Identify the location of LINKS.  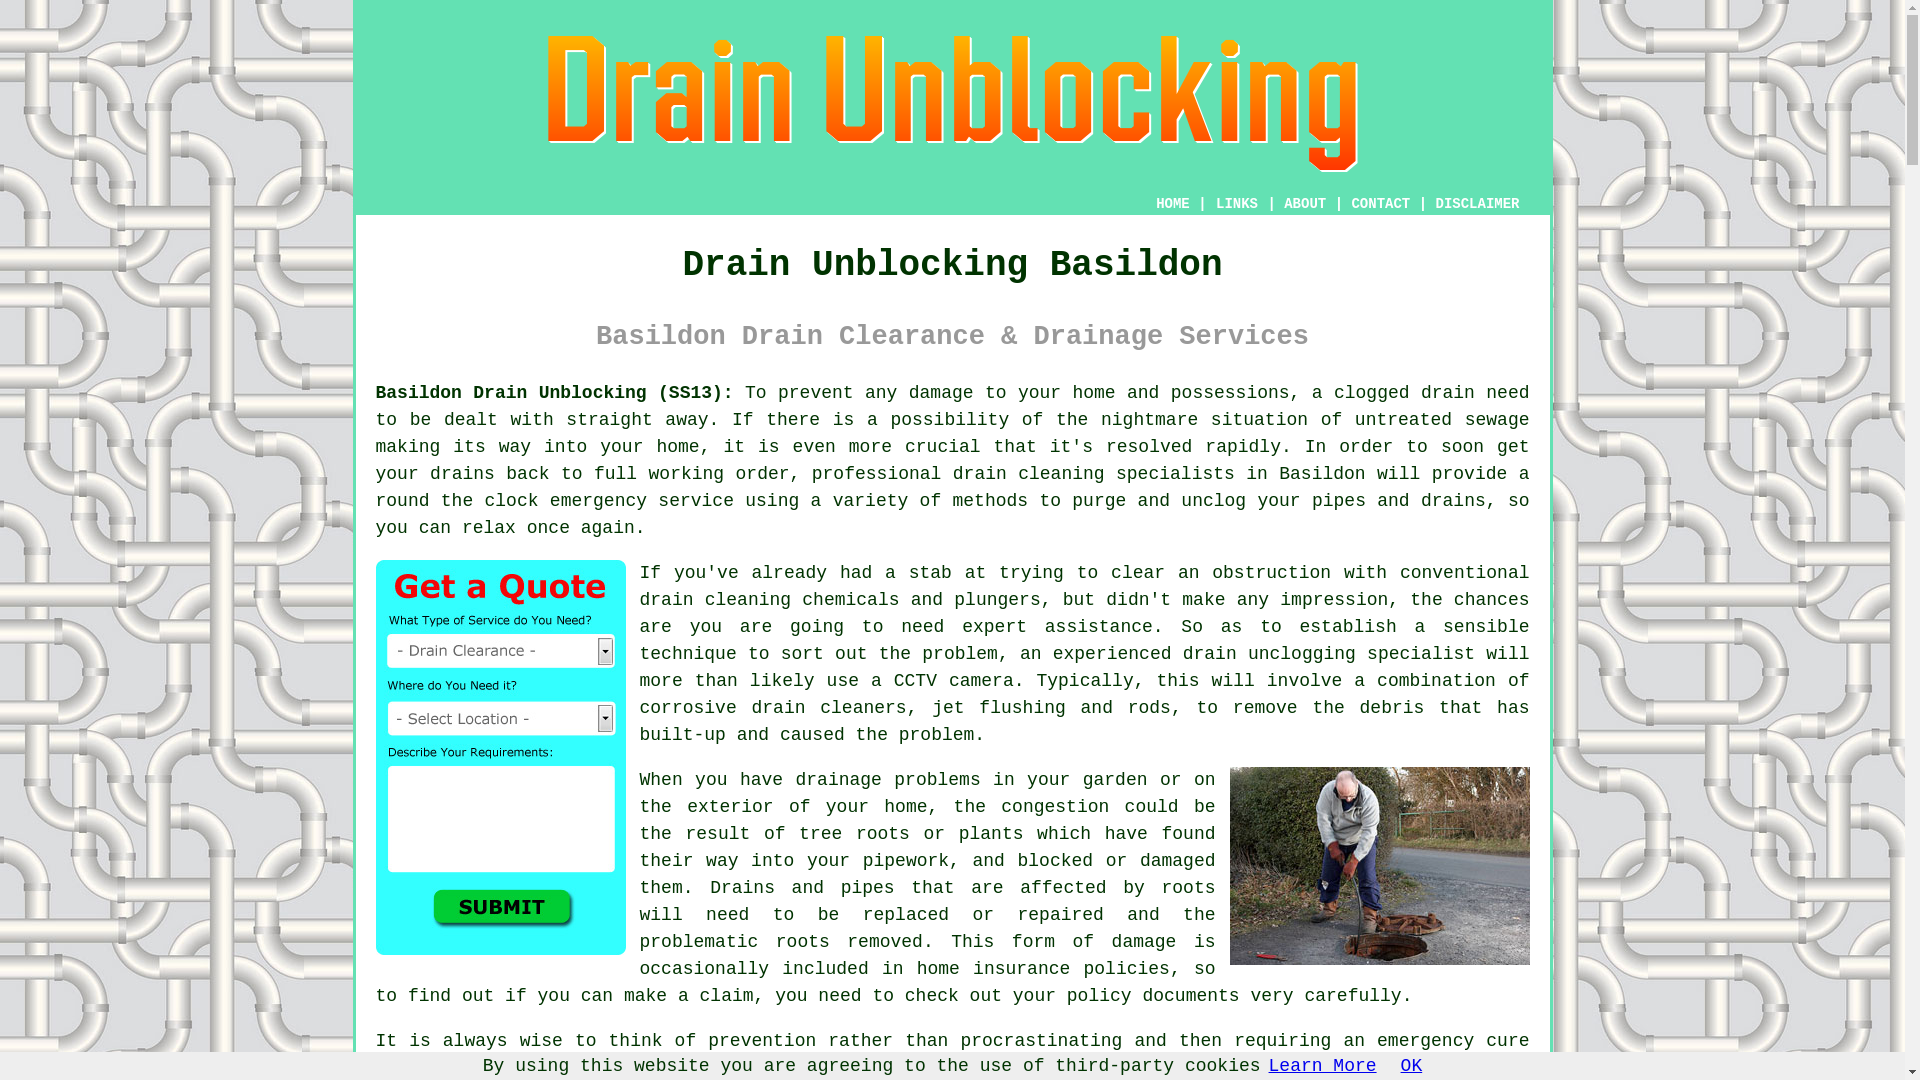
(1237, 204).